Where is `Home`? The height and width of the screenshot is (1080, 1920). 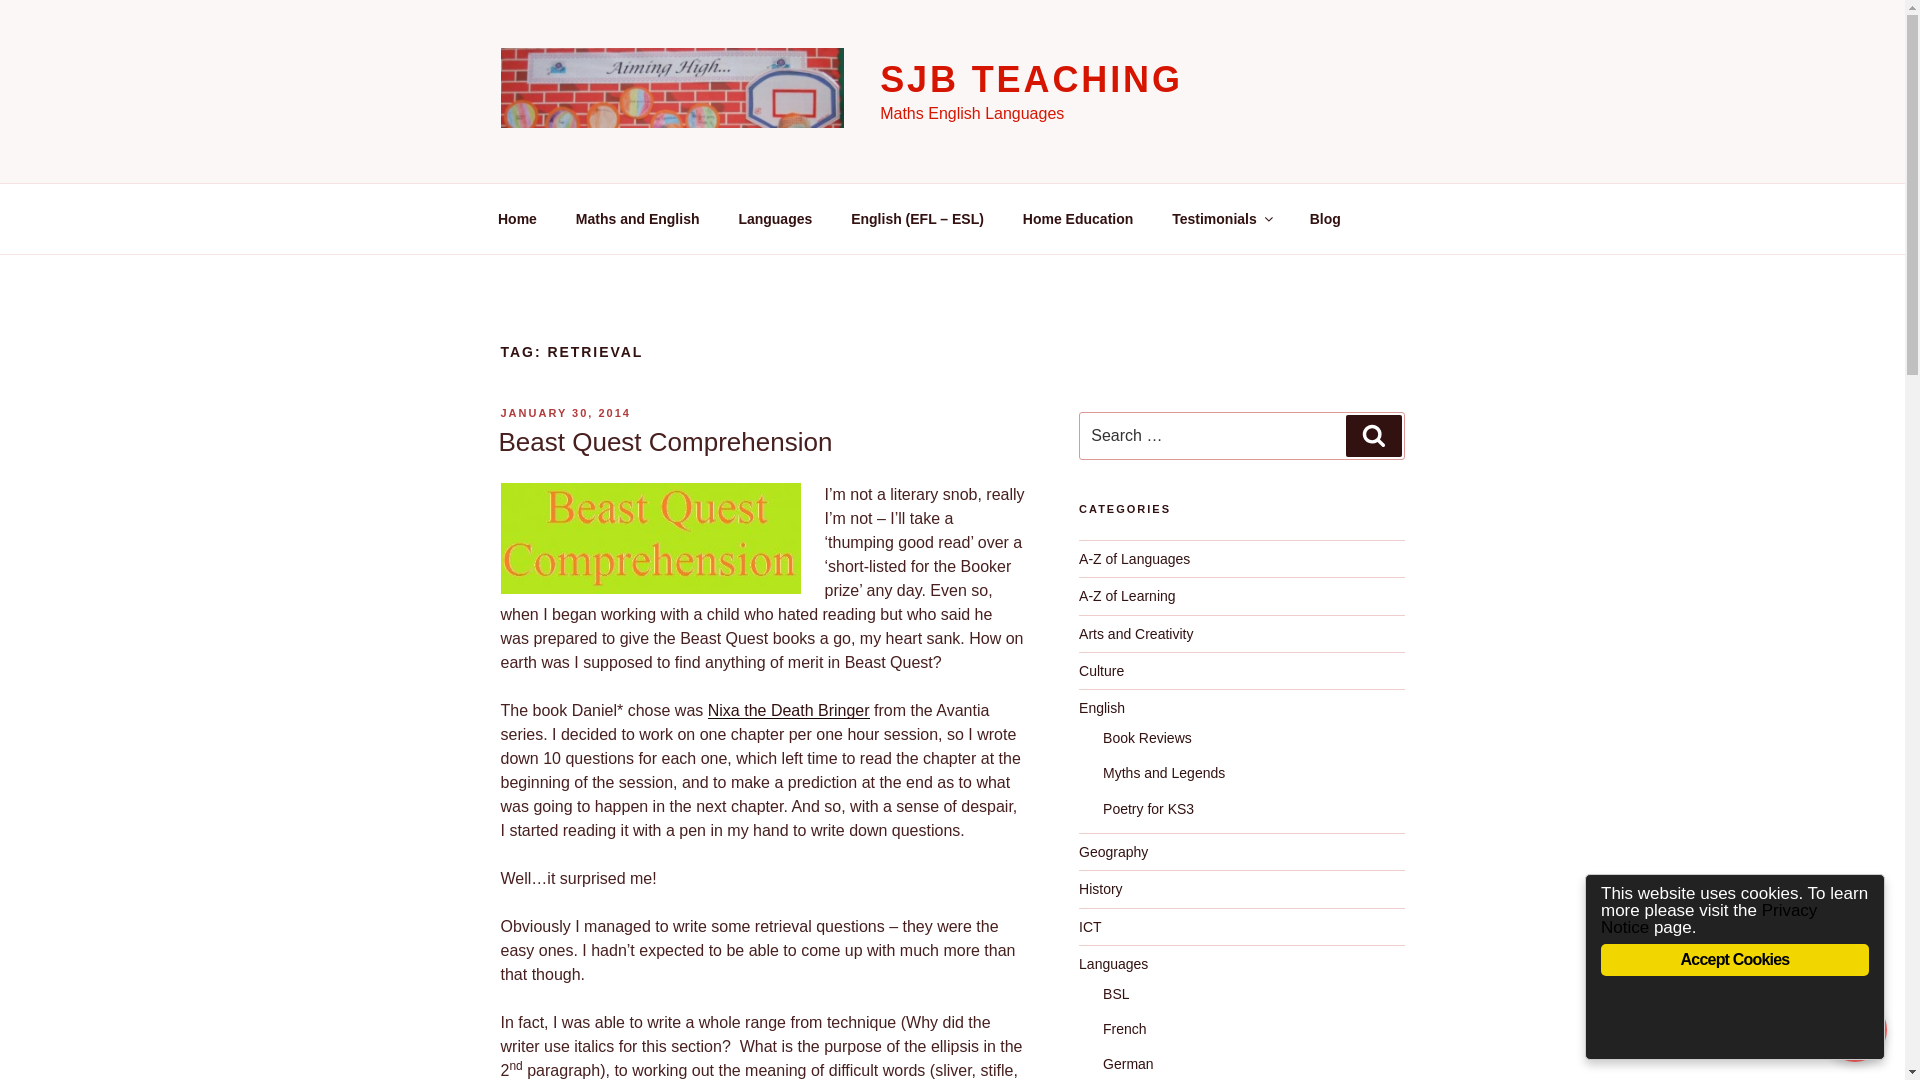
Home is located at coordinates (517, 218).